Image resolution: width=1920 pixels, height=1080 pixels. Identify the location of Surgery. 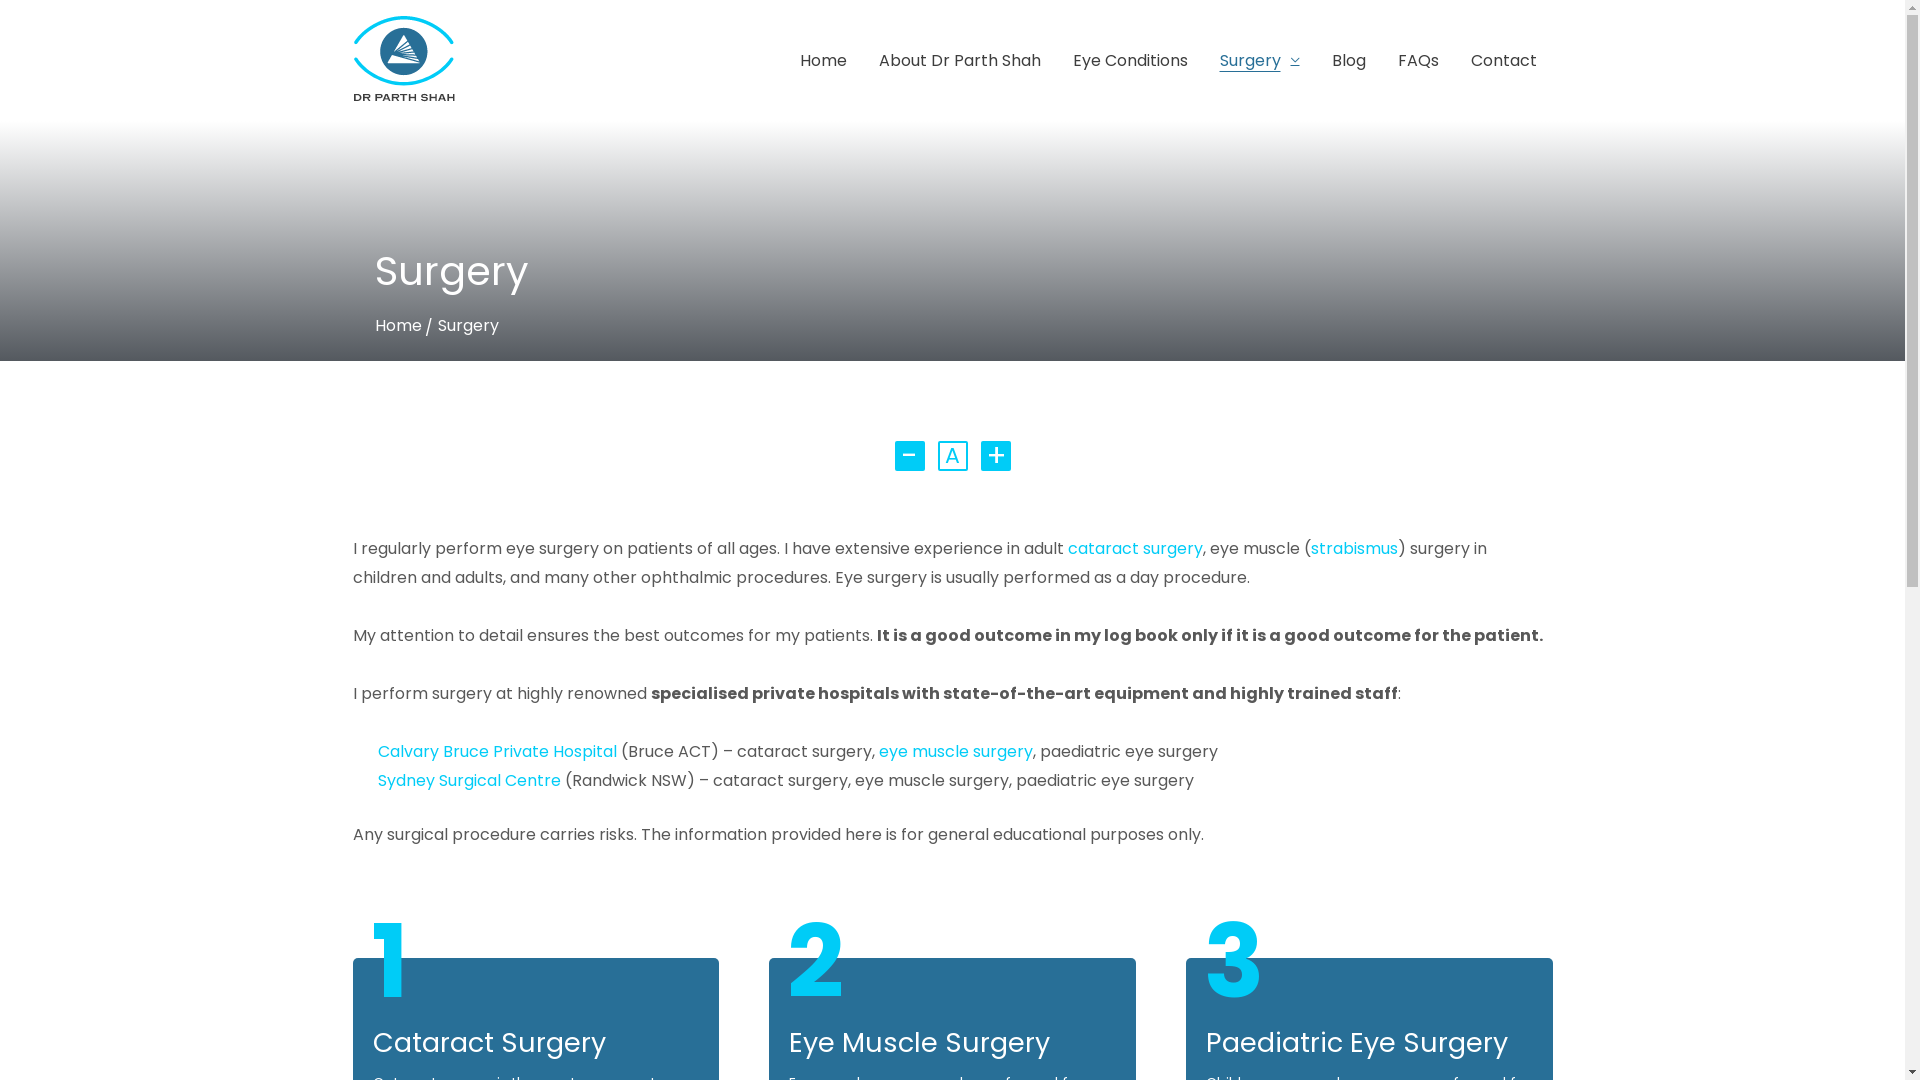
(1260, 60).